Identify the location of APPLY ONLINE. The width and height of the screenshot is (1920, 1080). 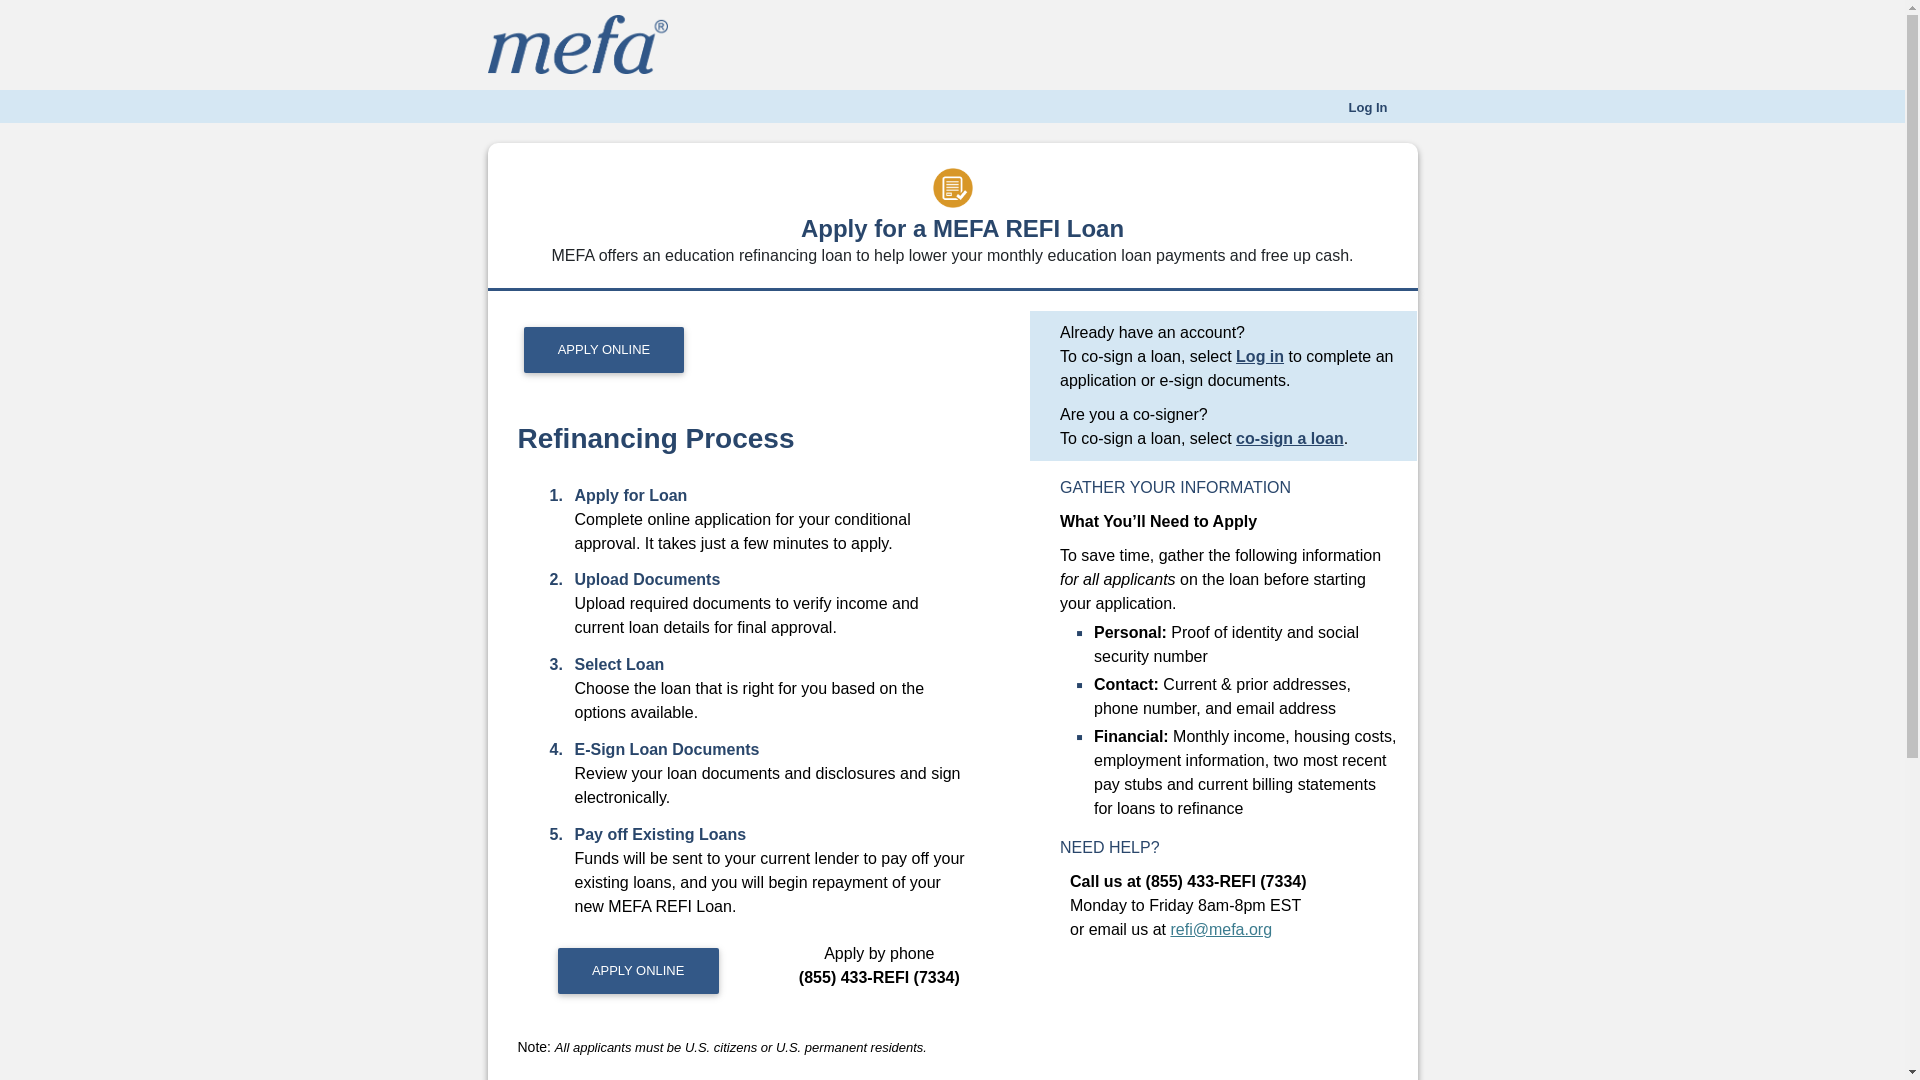
(638, 970).